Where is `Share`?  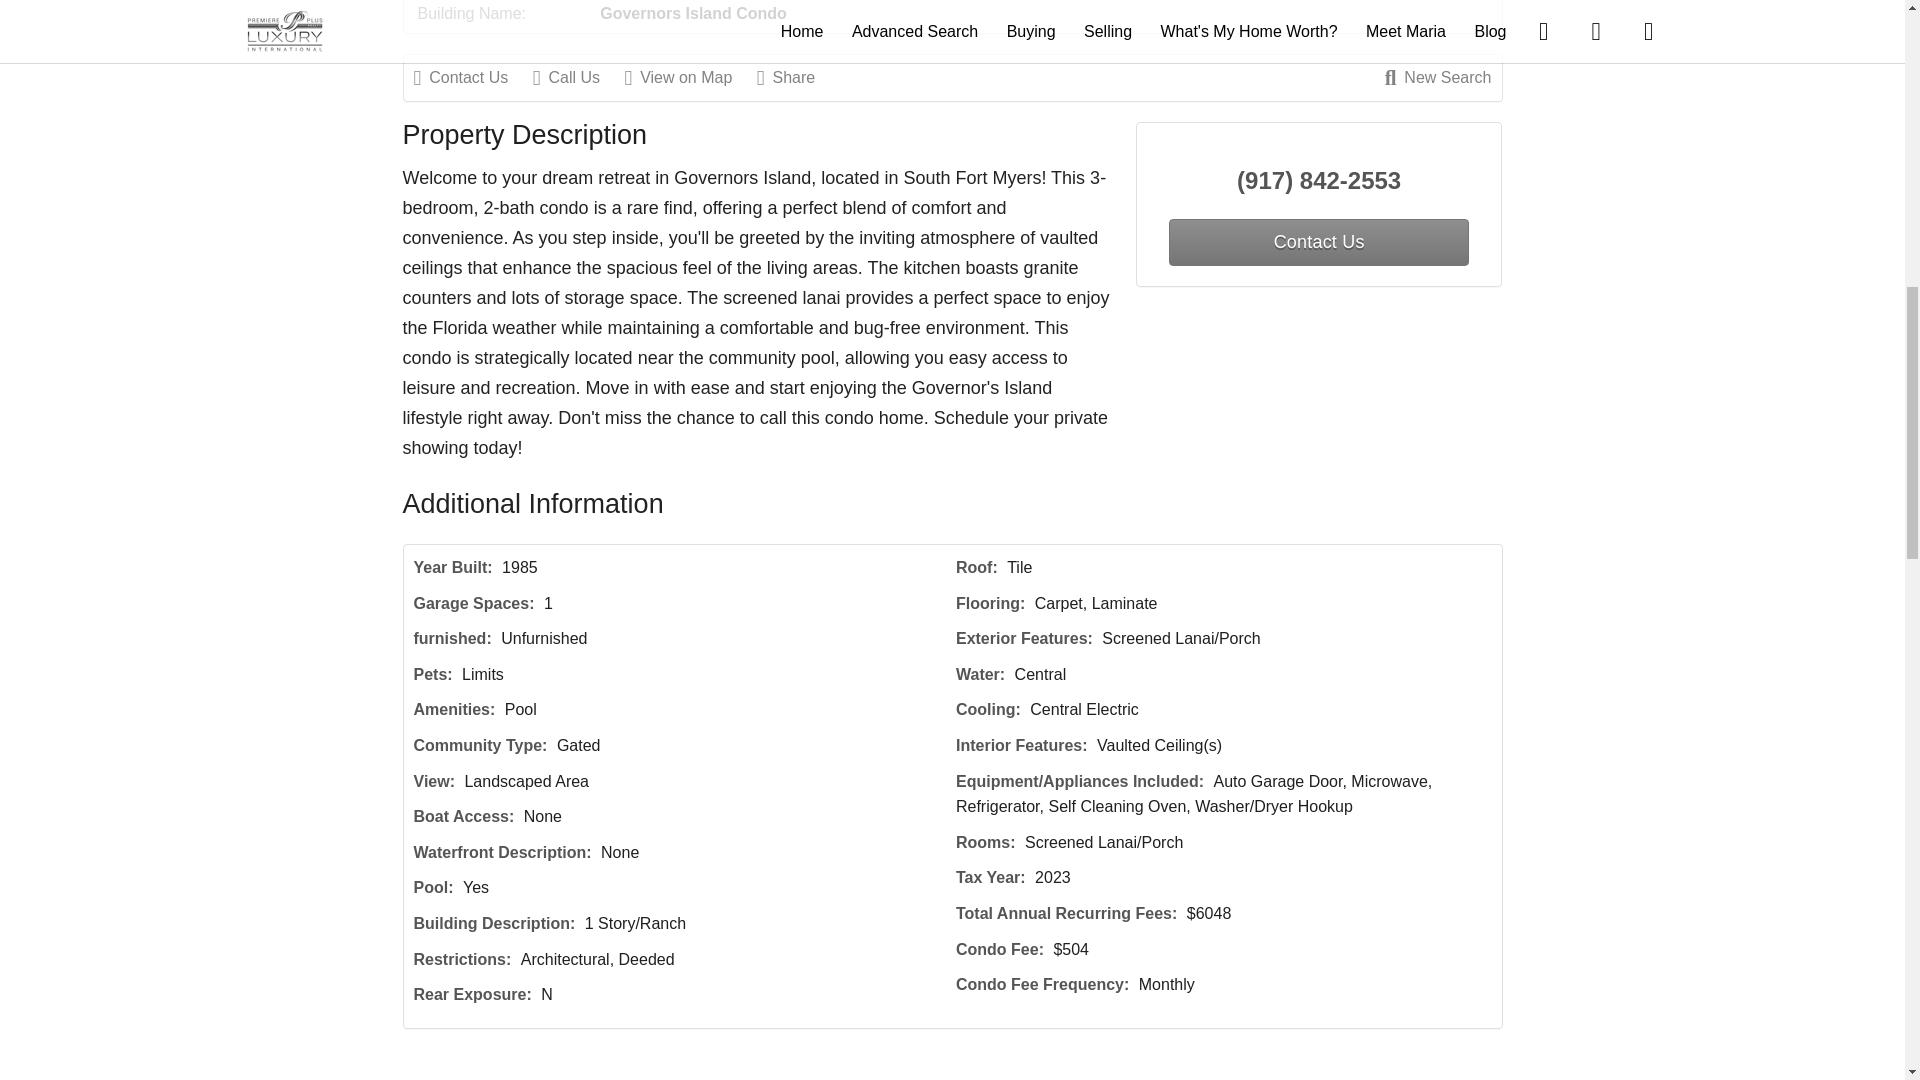 Share is located at coordinates (796, 77).